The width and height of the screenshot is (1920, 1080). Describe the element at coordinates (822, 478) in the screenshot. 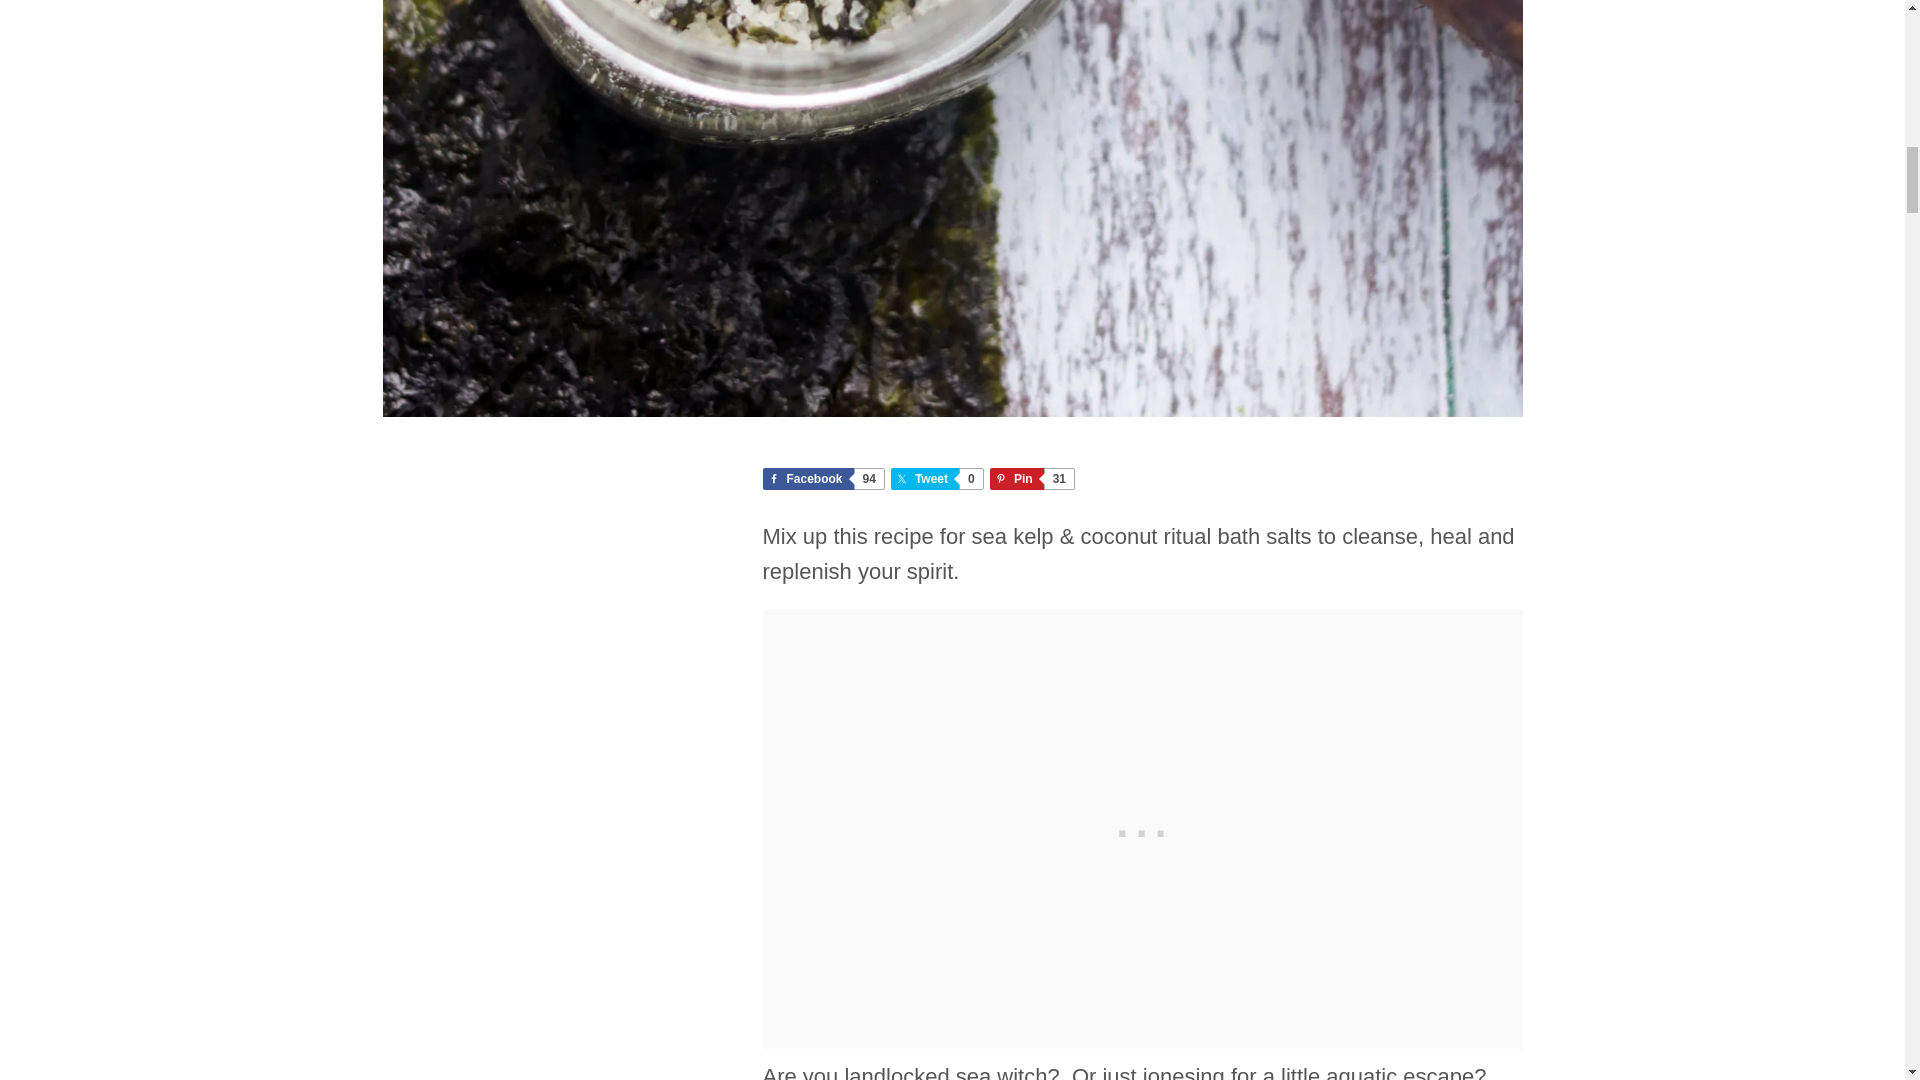

I see `Share on Facebook` at that location.